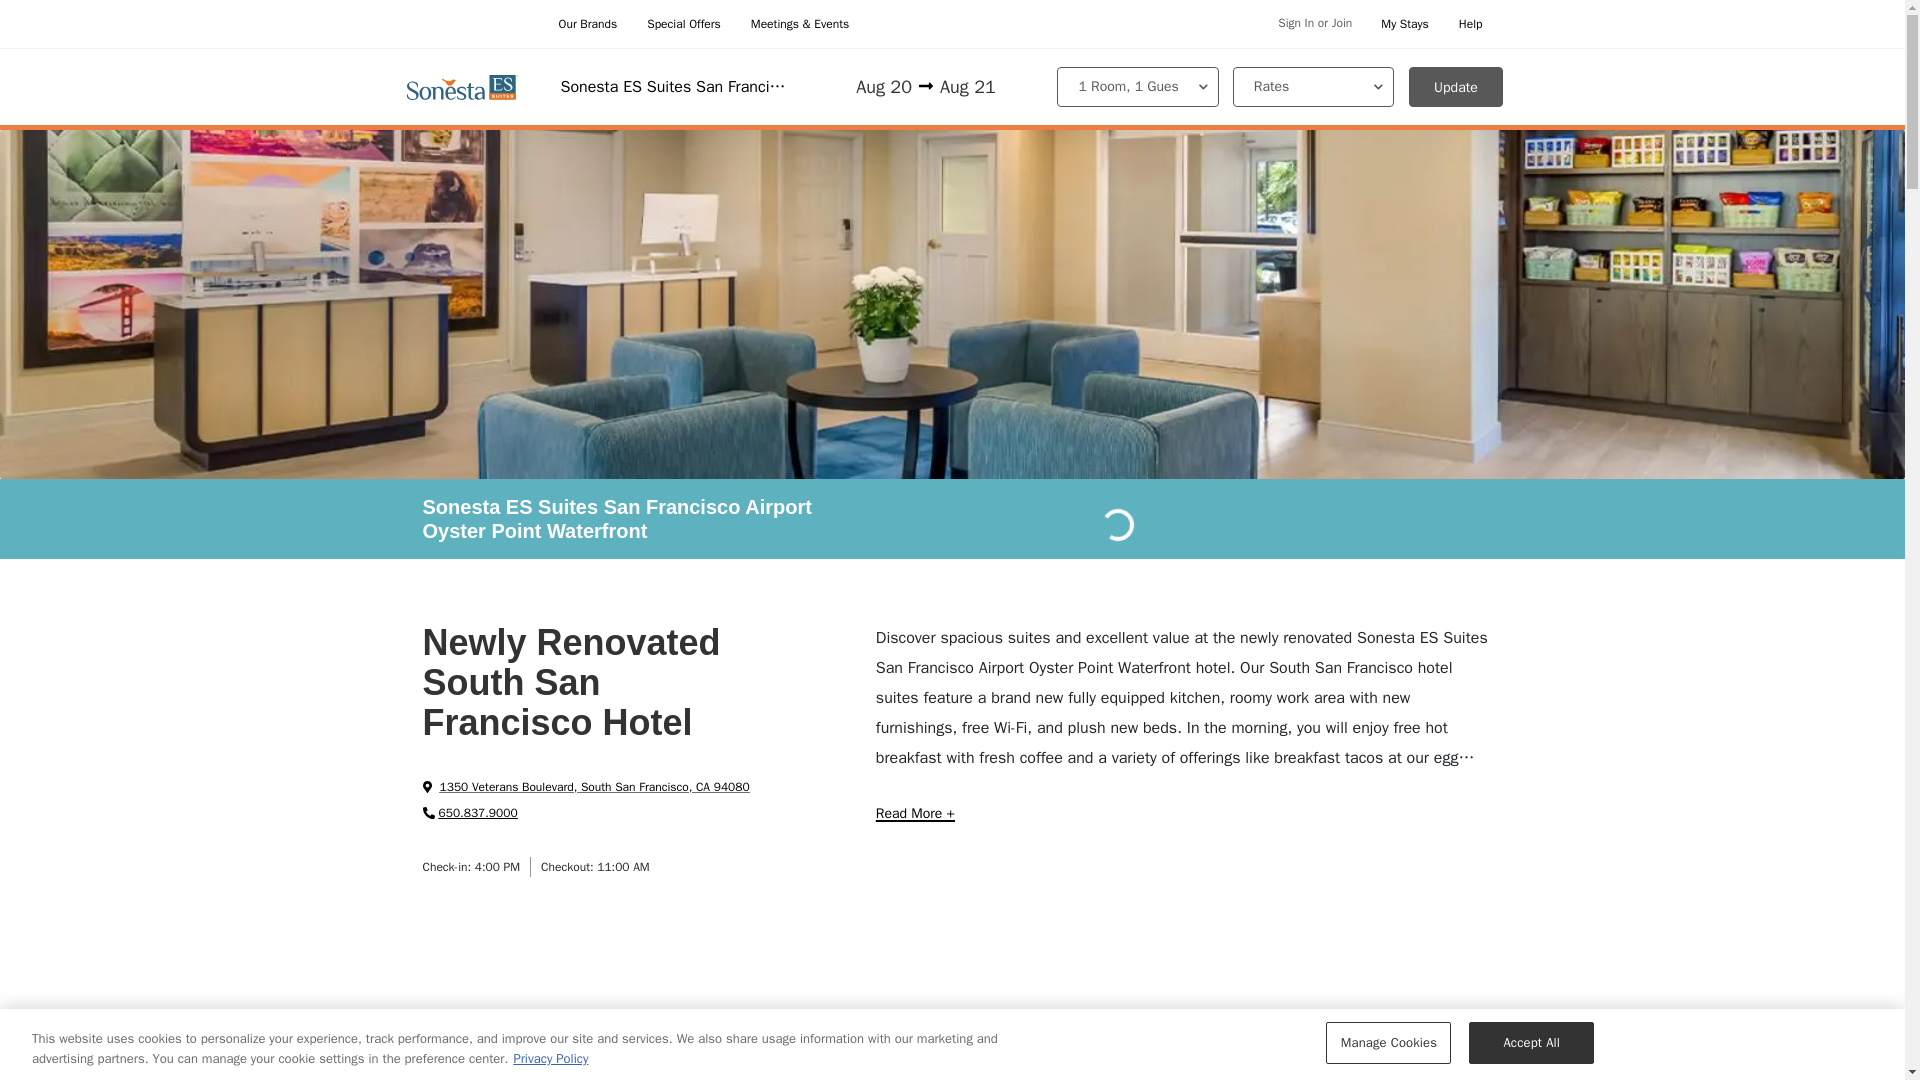  Describe the element at coordinates (1404, 24) in the screenshot. I see `My Stays` at that location.